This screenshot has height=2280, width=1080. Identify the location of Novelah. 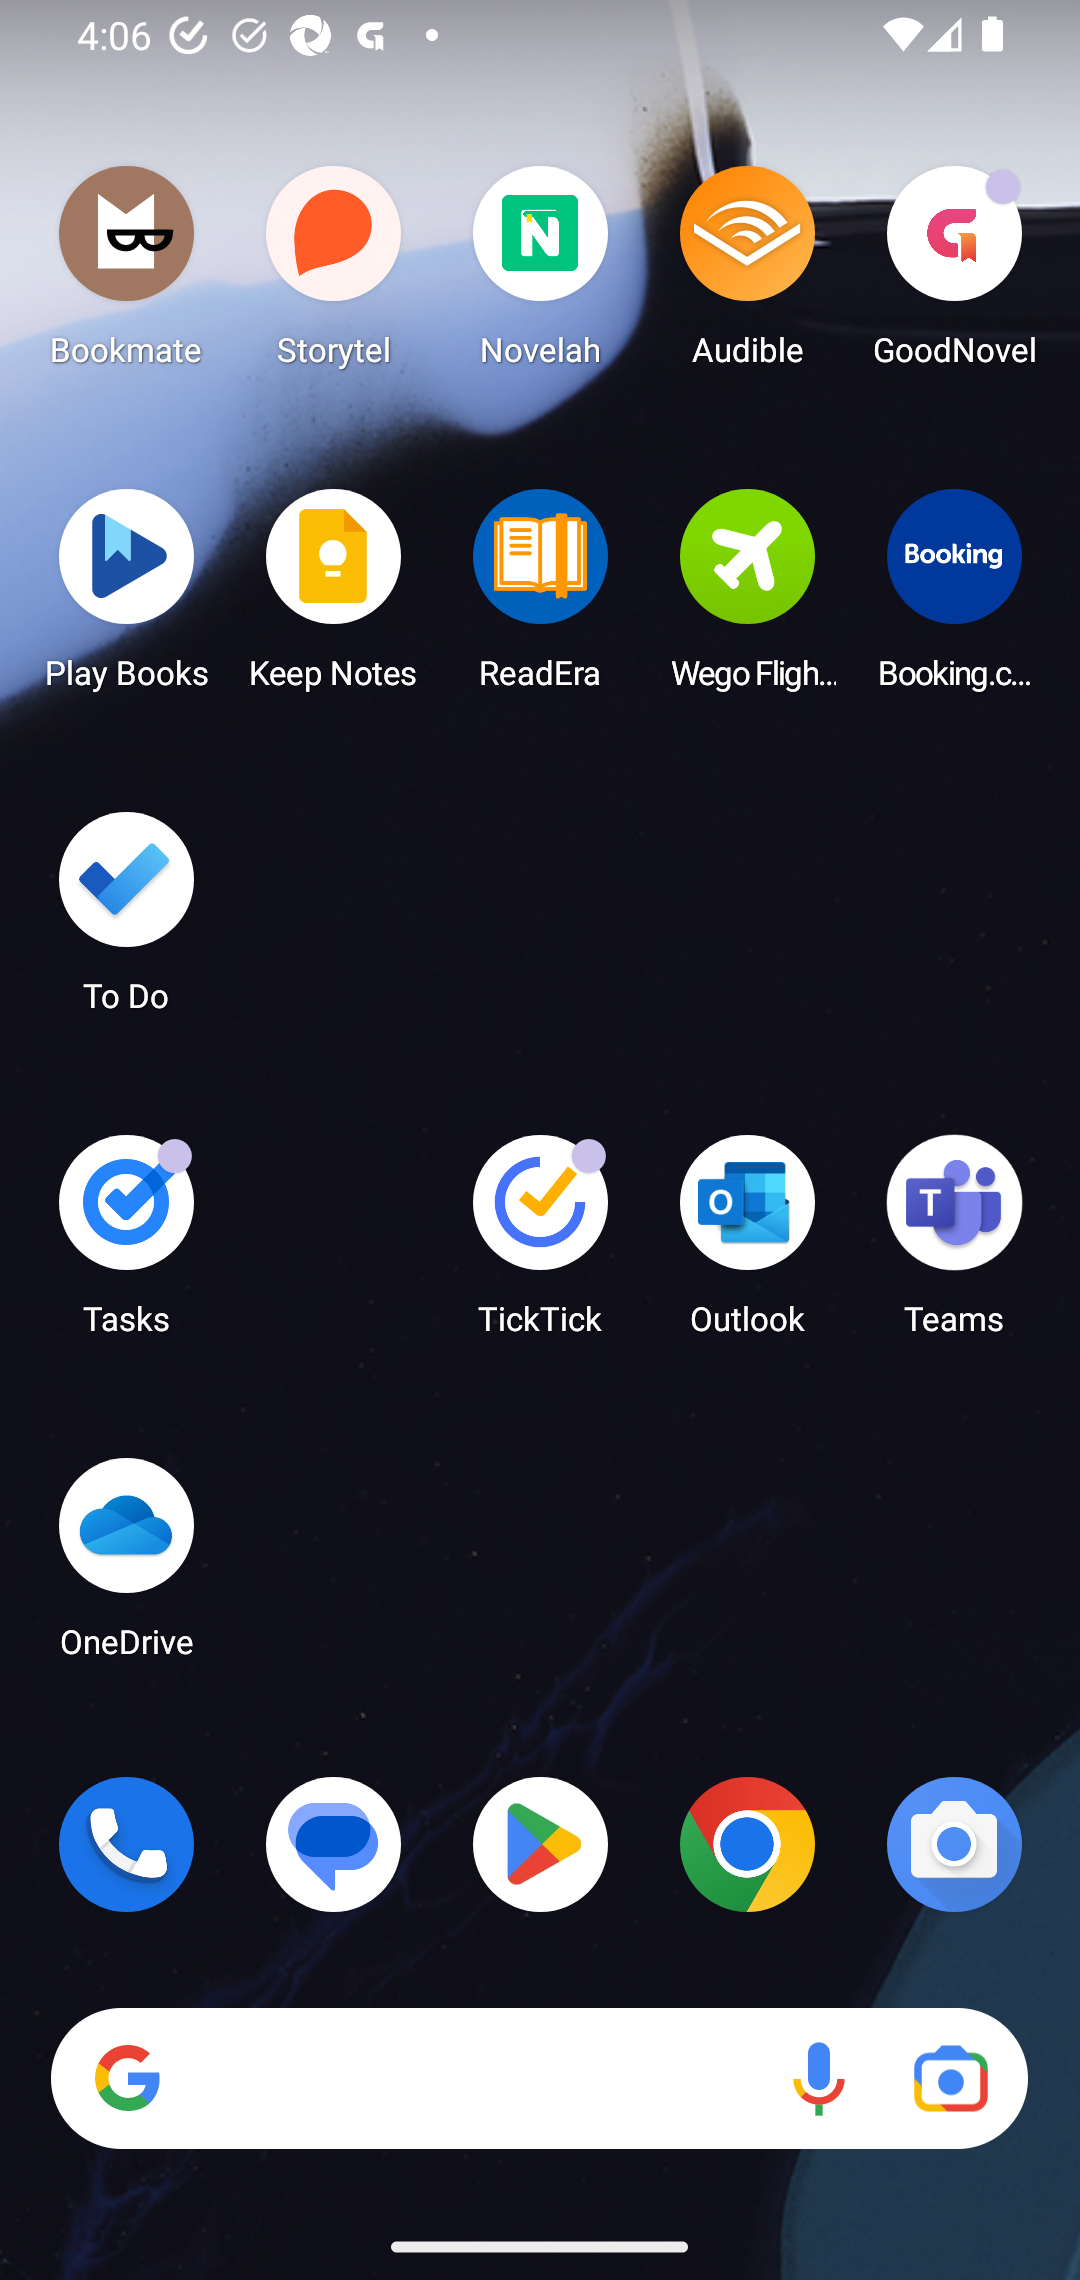
(540, 274).